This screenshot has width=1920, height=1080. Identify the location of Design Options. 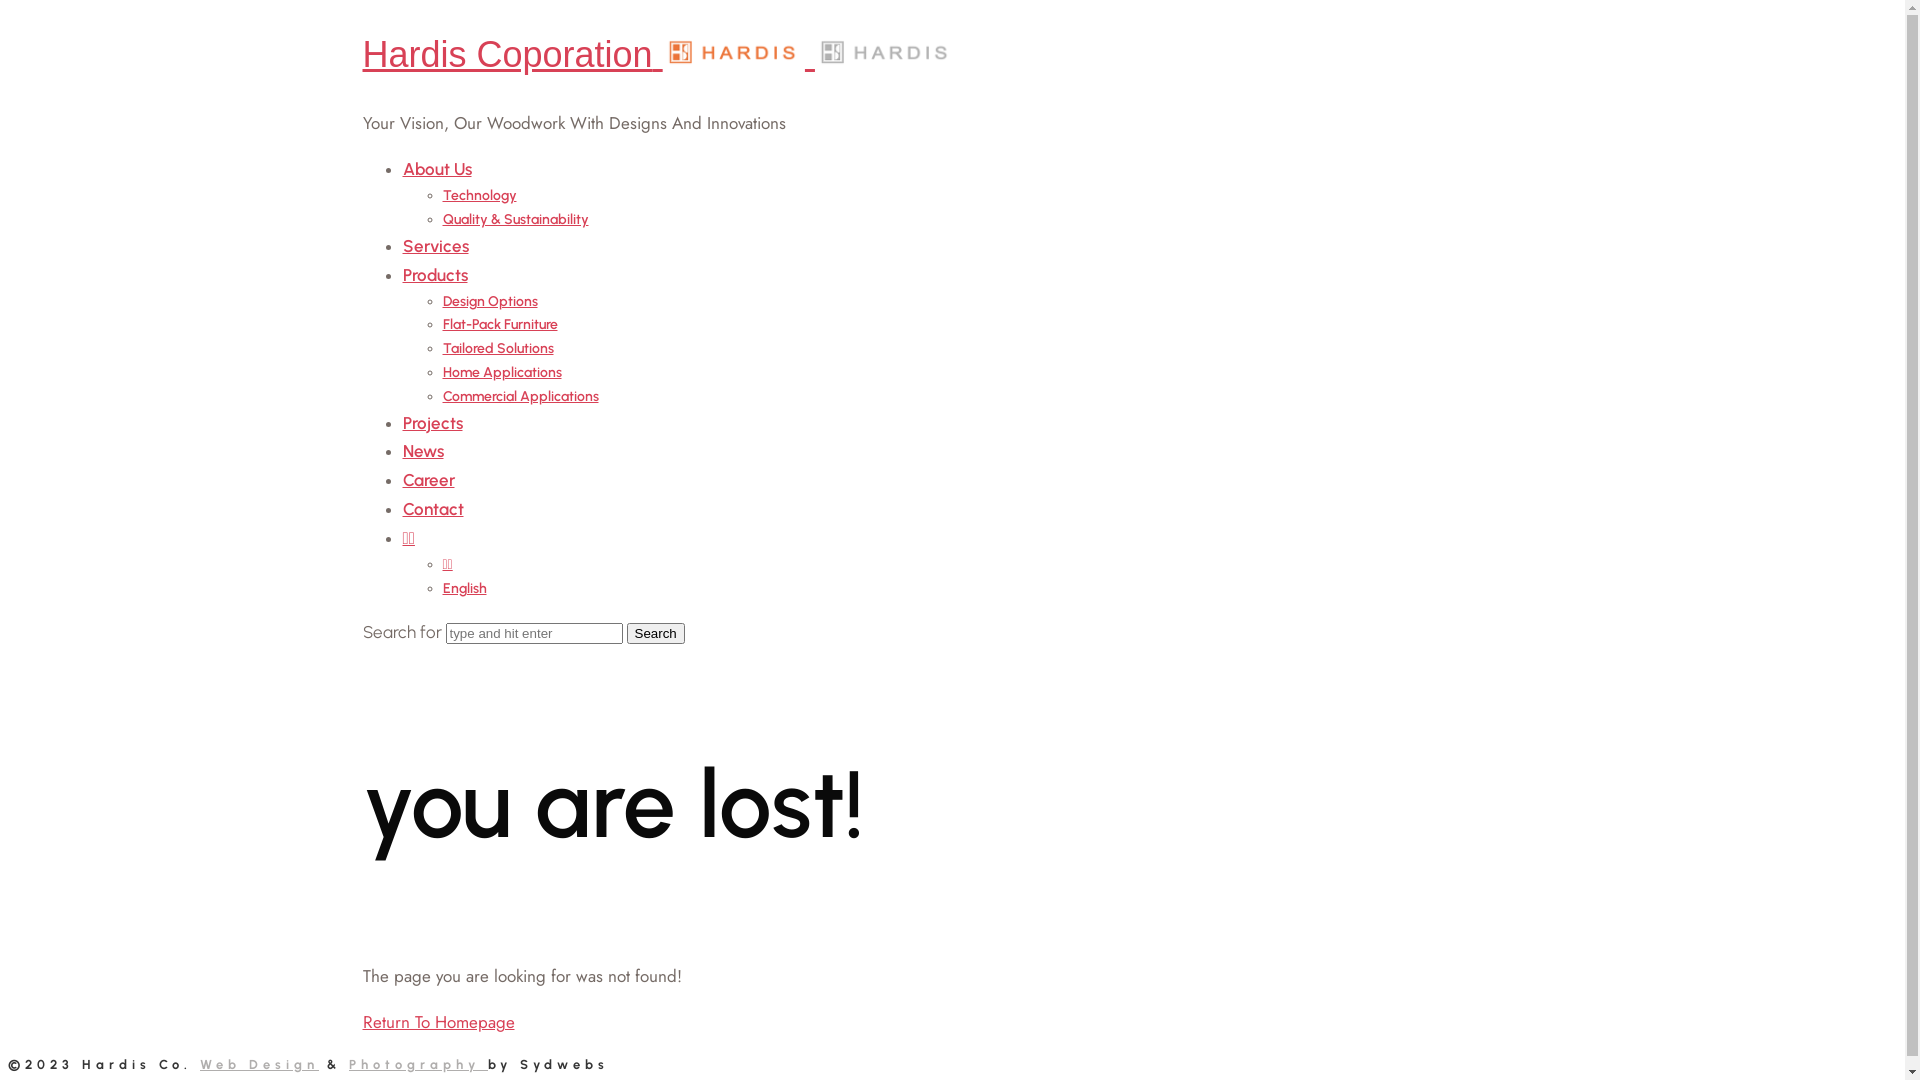
(490, 302).